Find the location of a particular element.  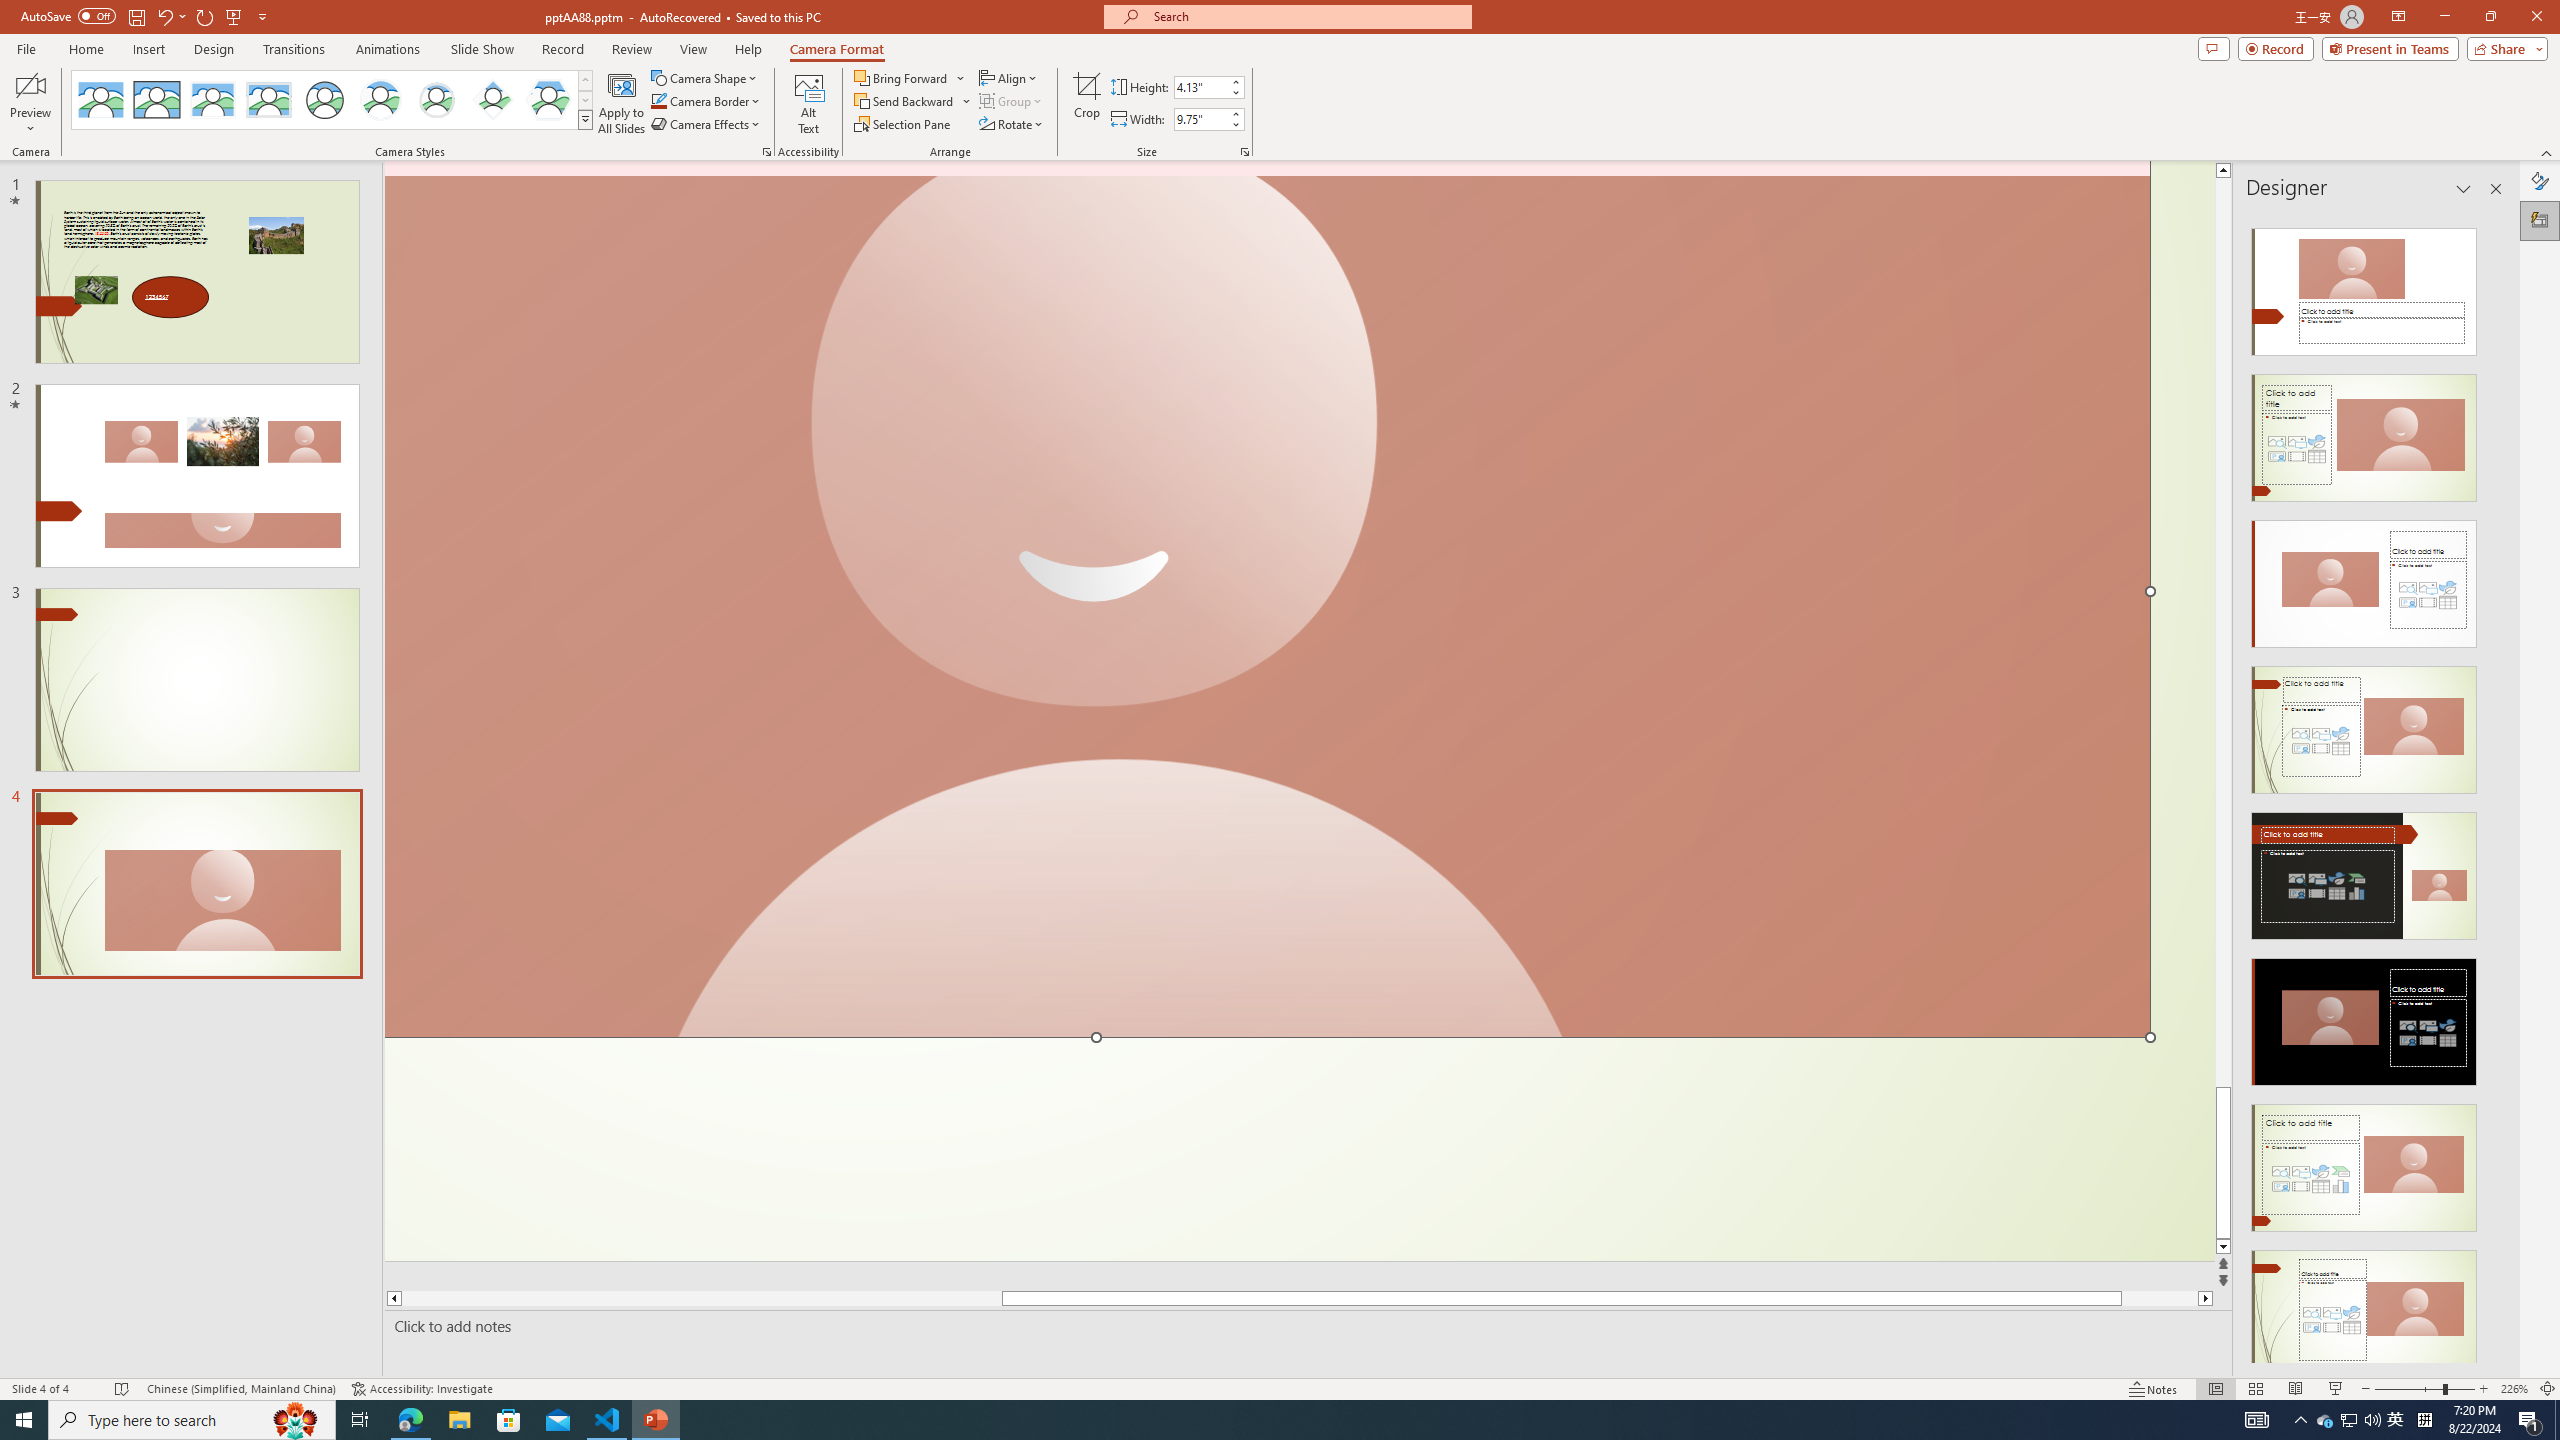

Camera Border is located at coordinates (706, 100).